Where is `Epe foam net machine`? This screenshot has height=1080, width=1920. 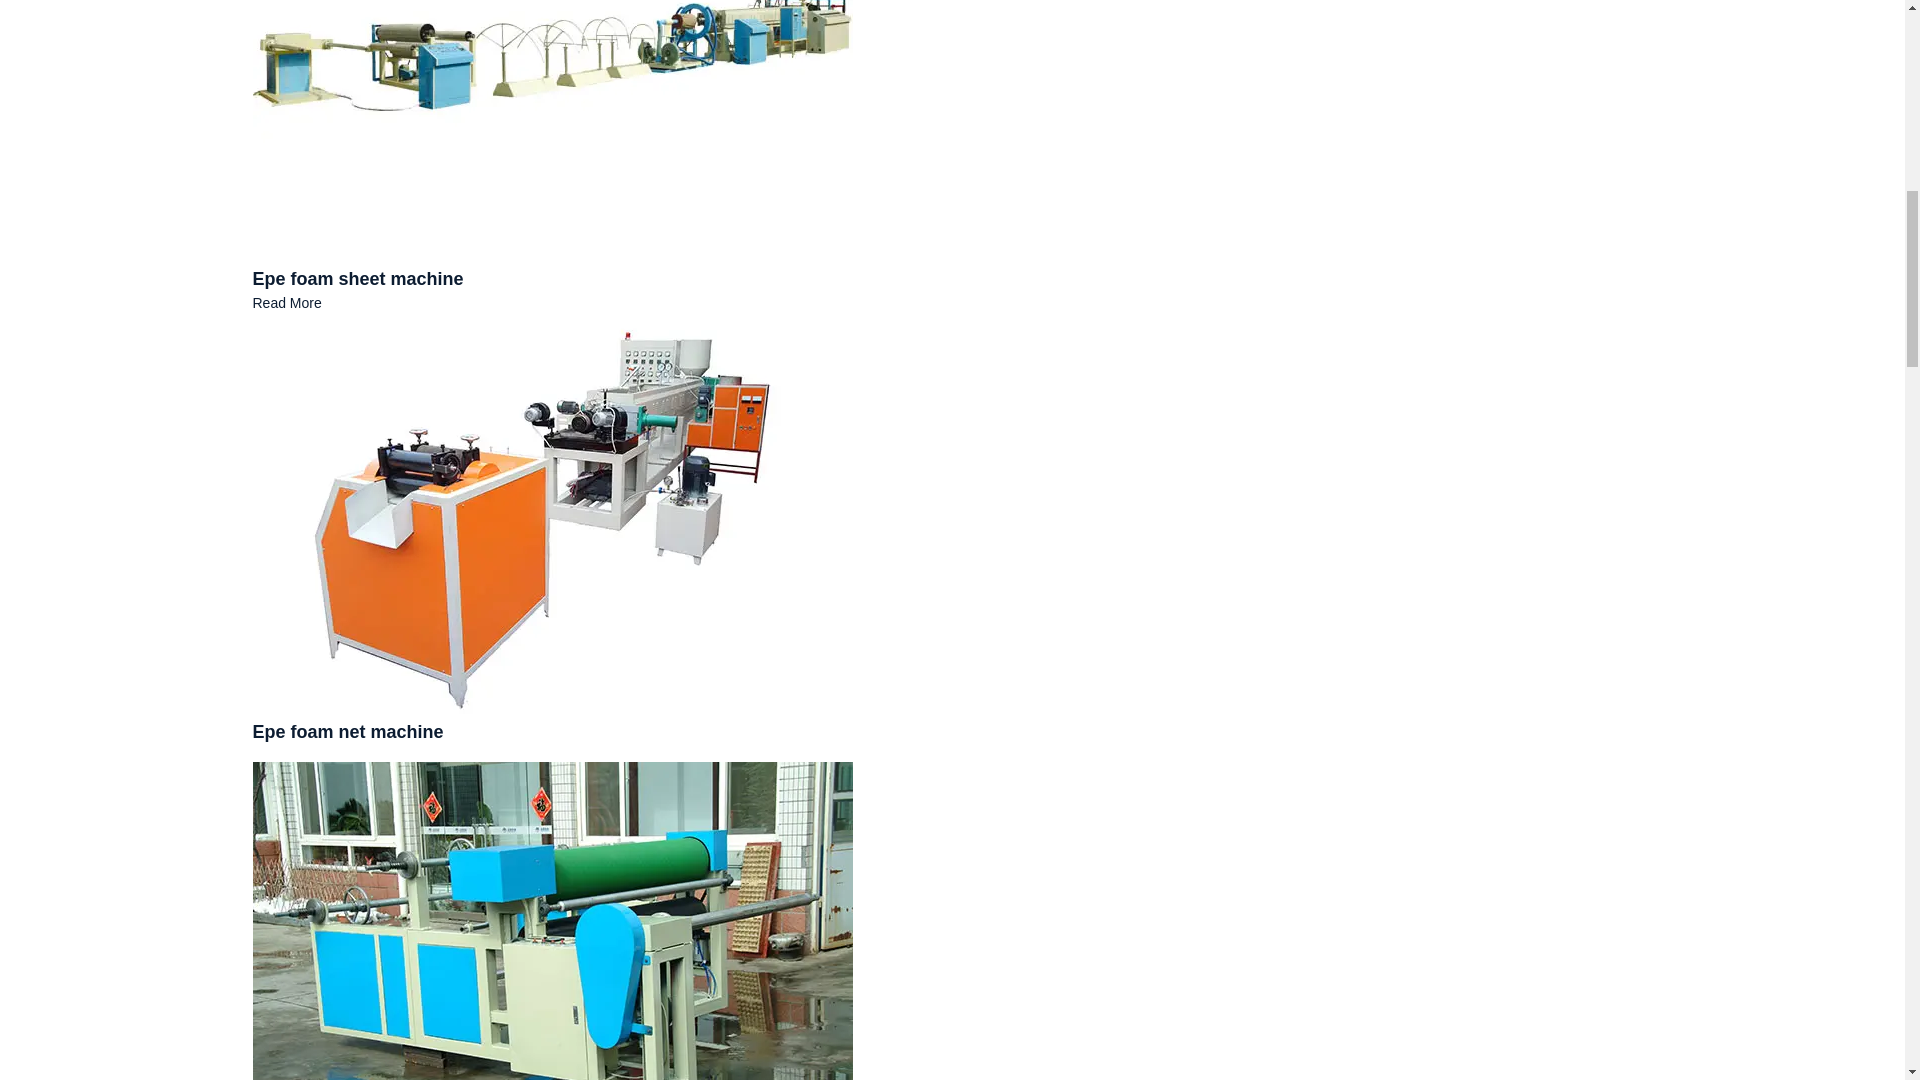 Epe foam net machine is located at coordinates (347, 732).